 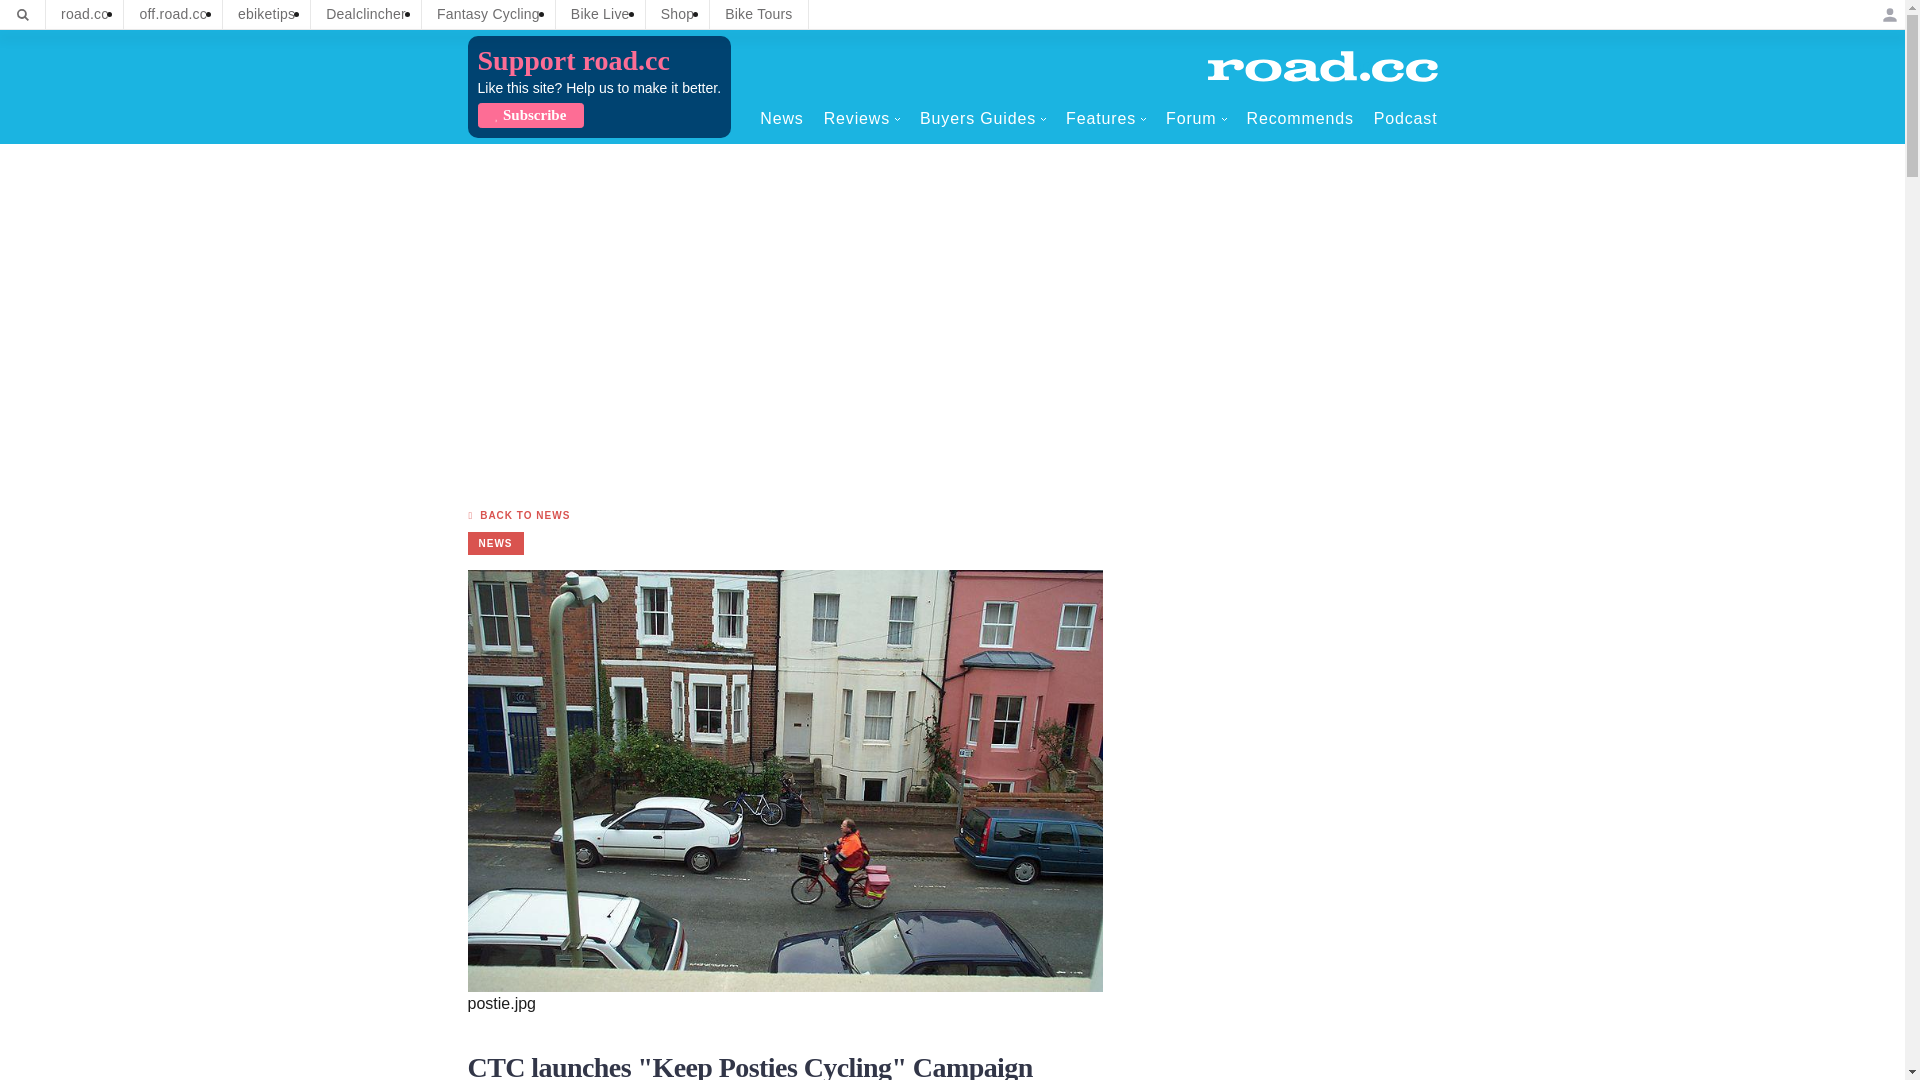 What do you see at coordinates (862, 118) in the screenshot?
I see `Reviews` at bounding box center [862, 118].